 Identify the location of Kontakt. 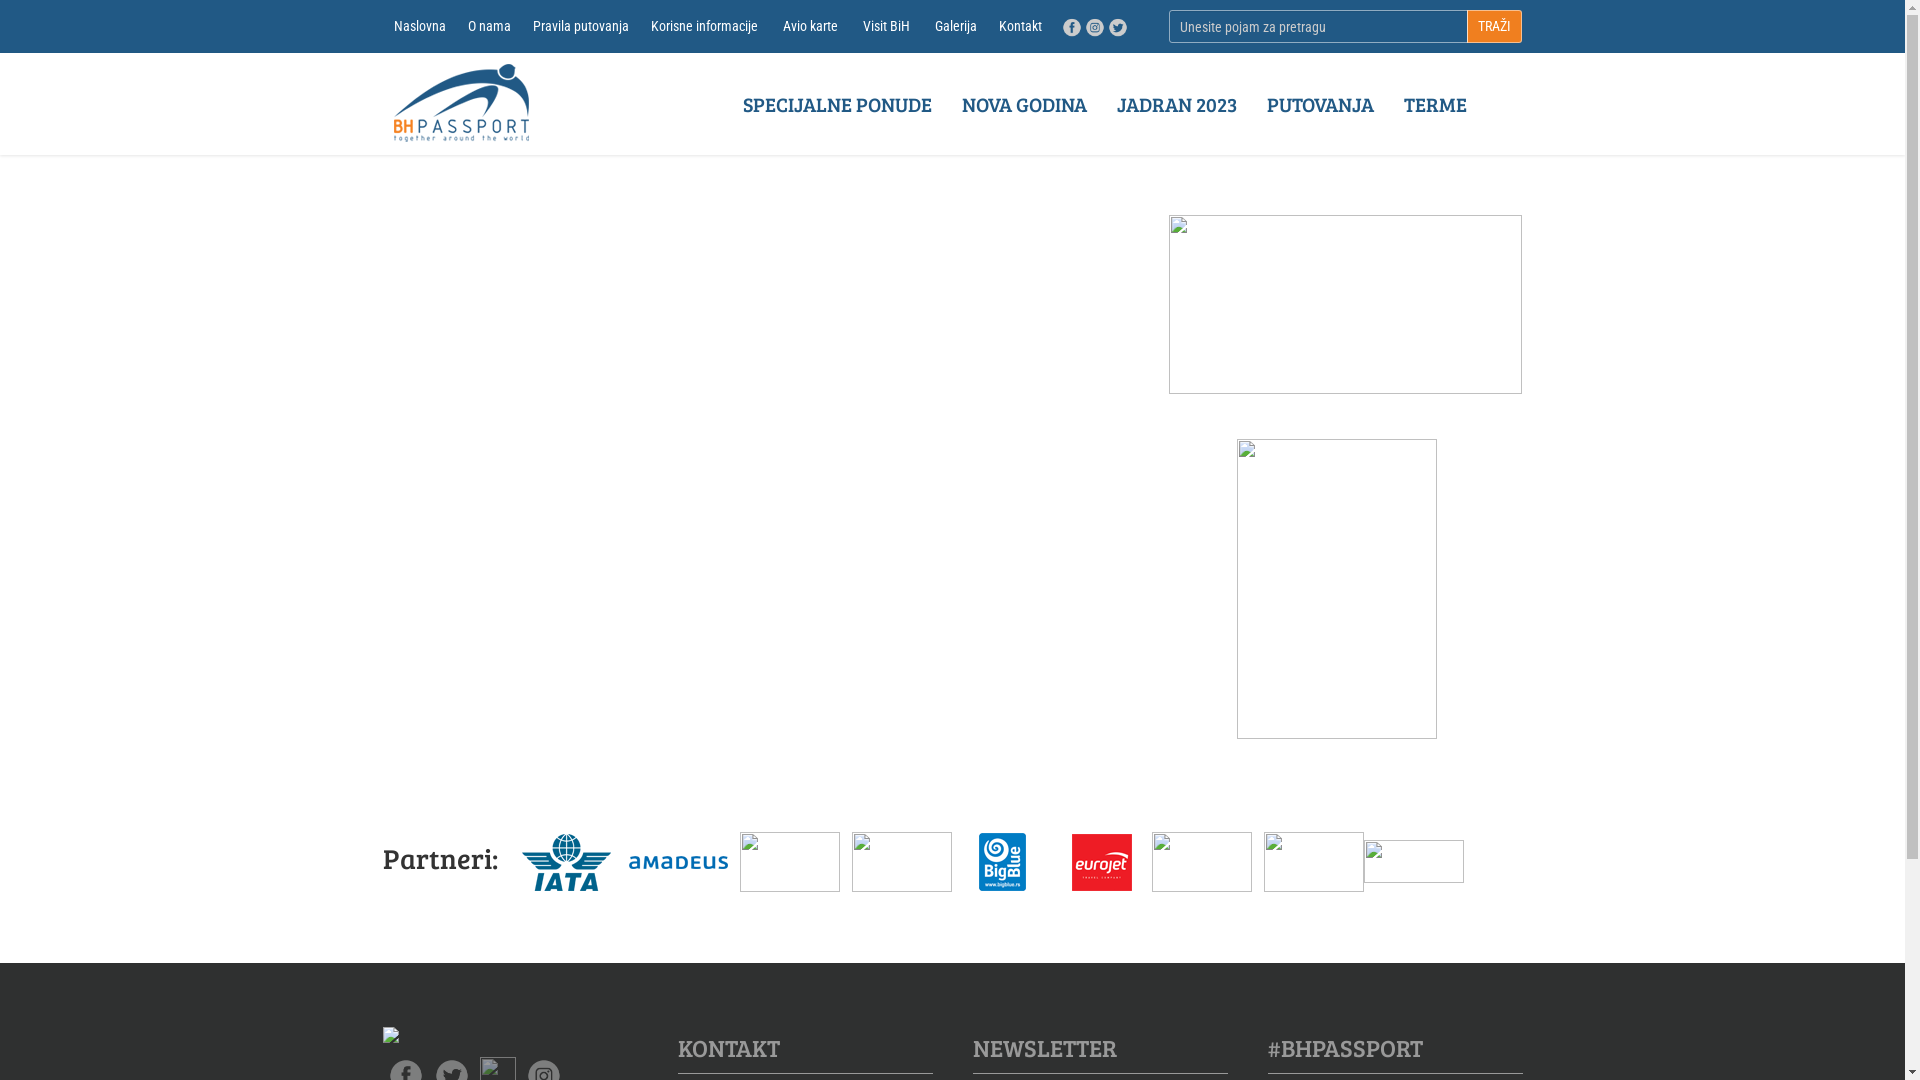
(1020, 26).